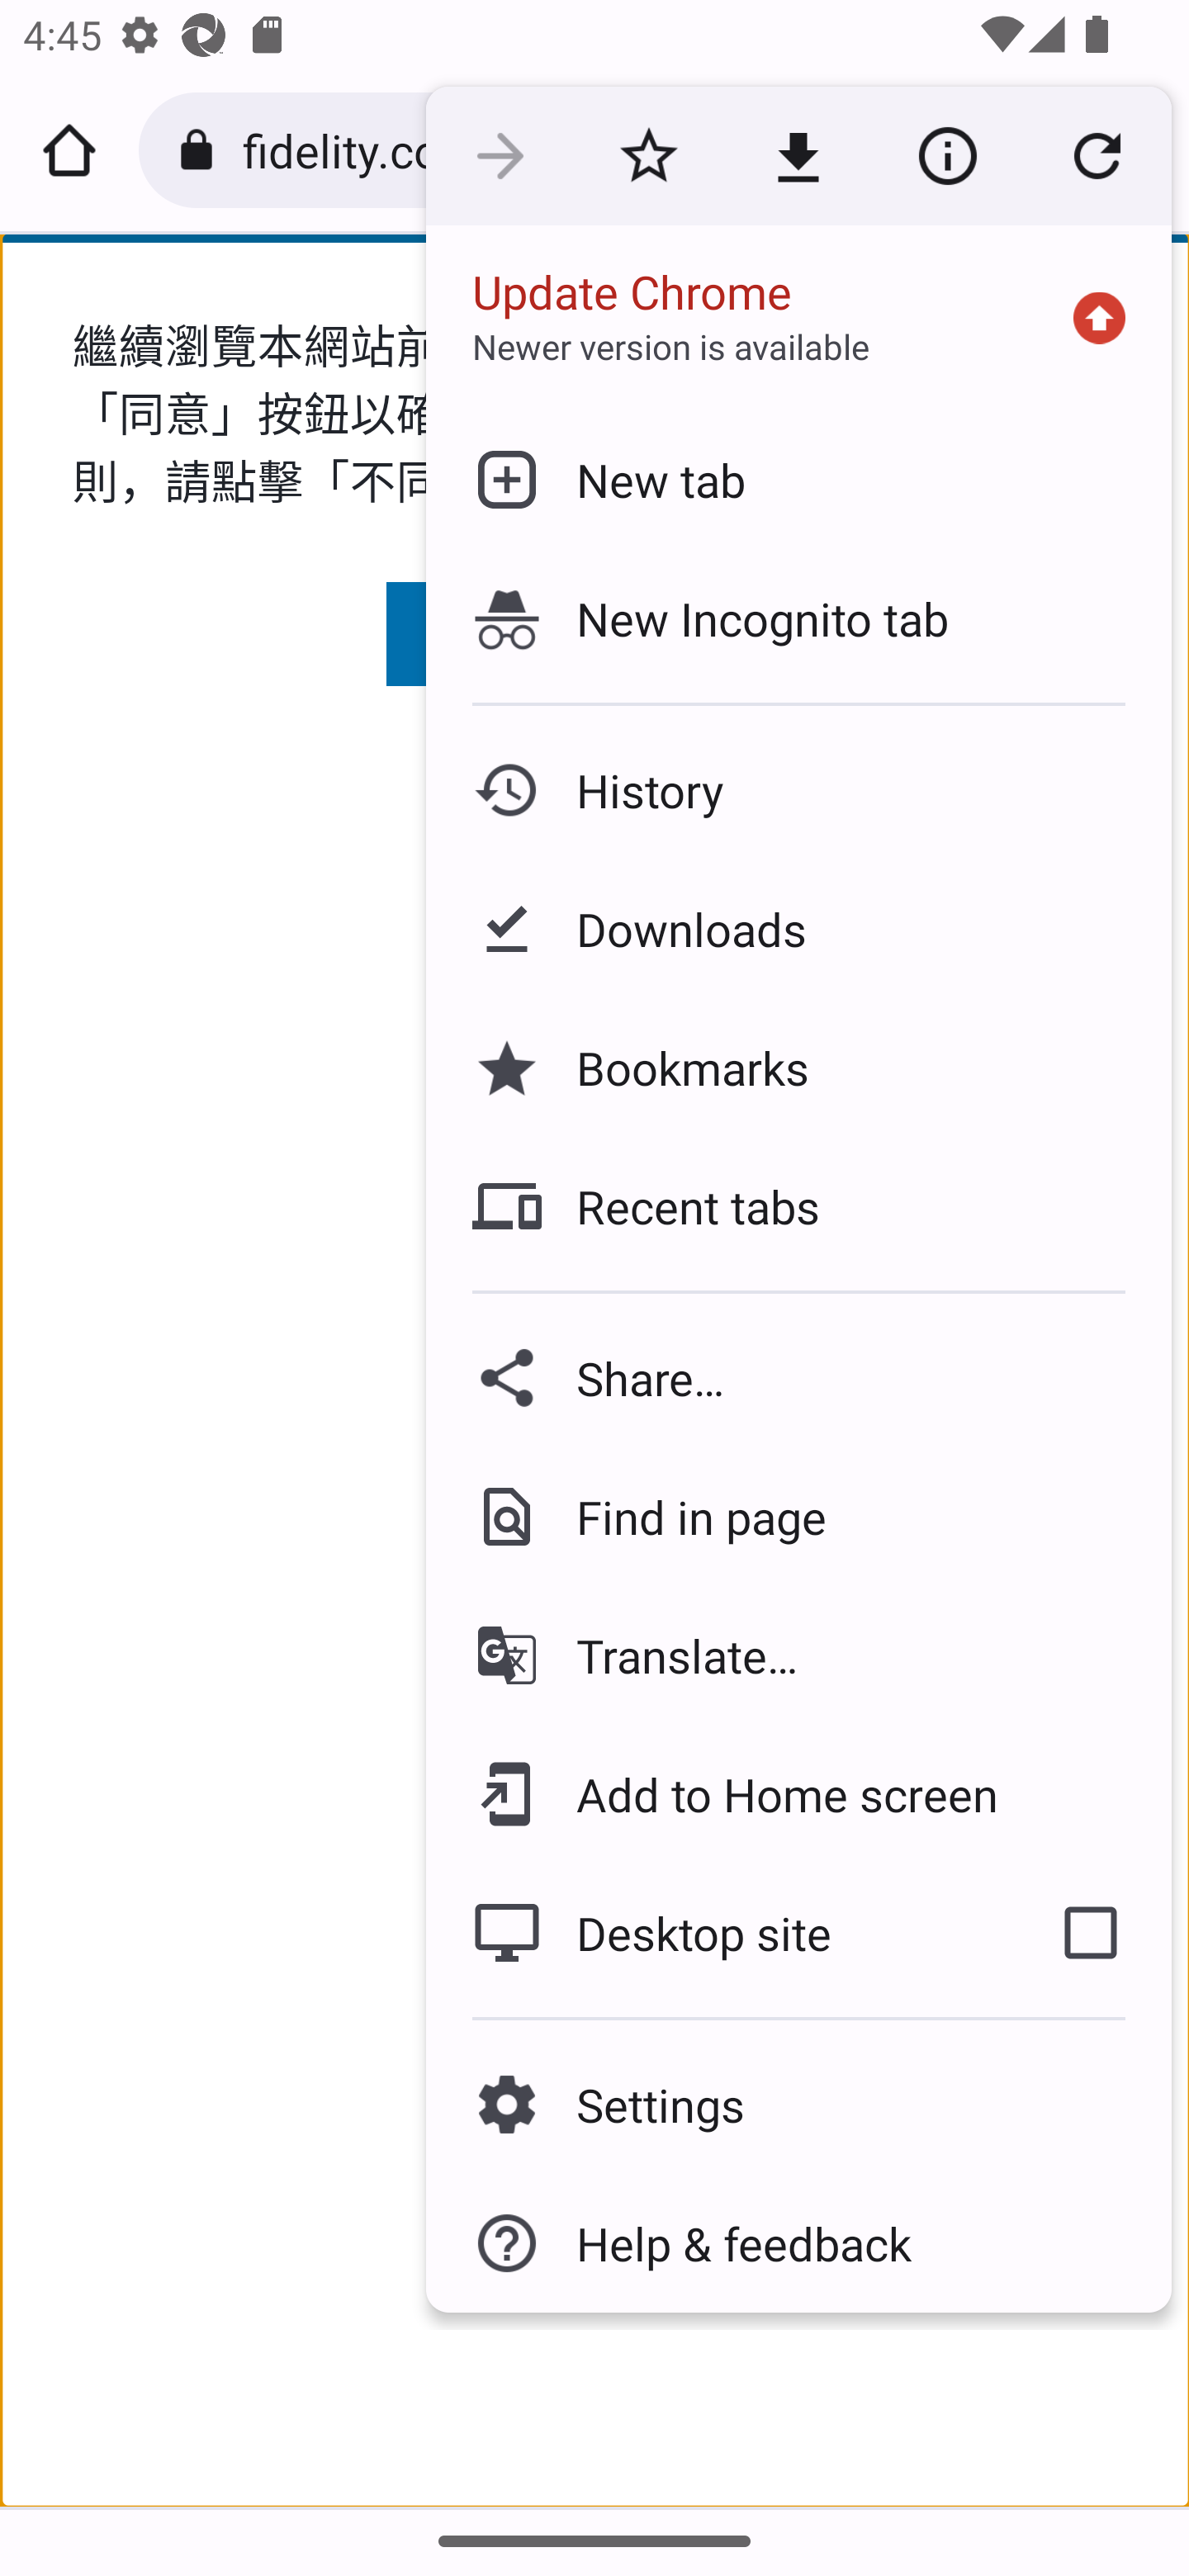  What do you see at coordinates (798, 479) in the screenshot?
I see `New tab` at bounding box center [798, 479].